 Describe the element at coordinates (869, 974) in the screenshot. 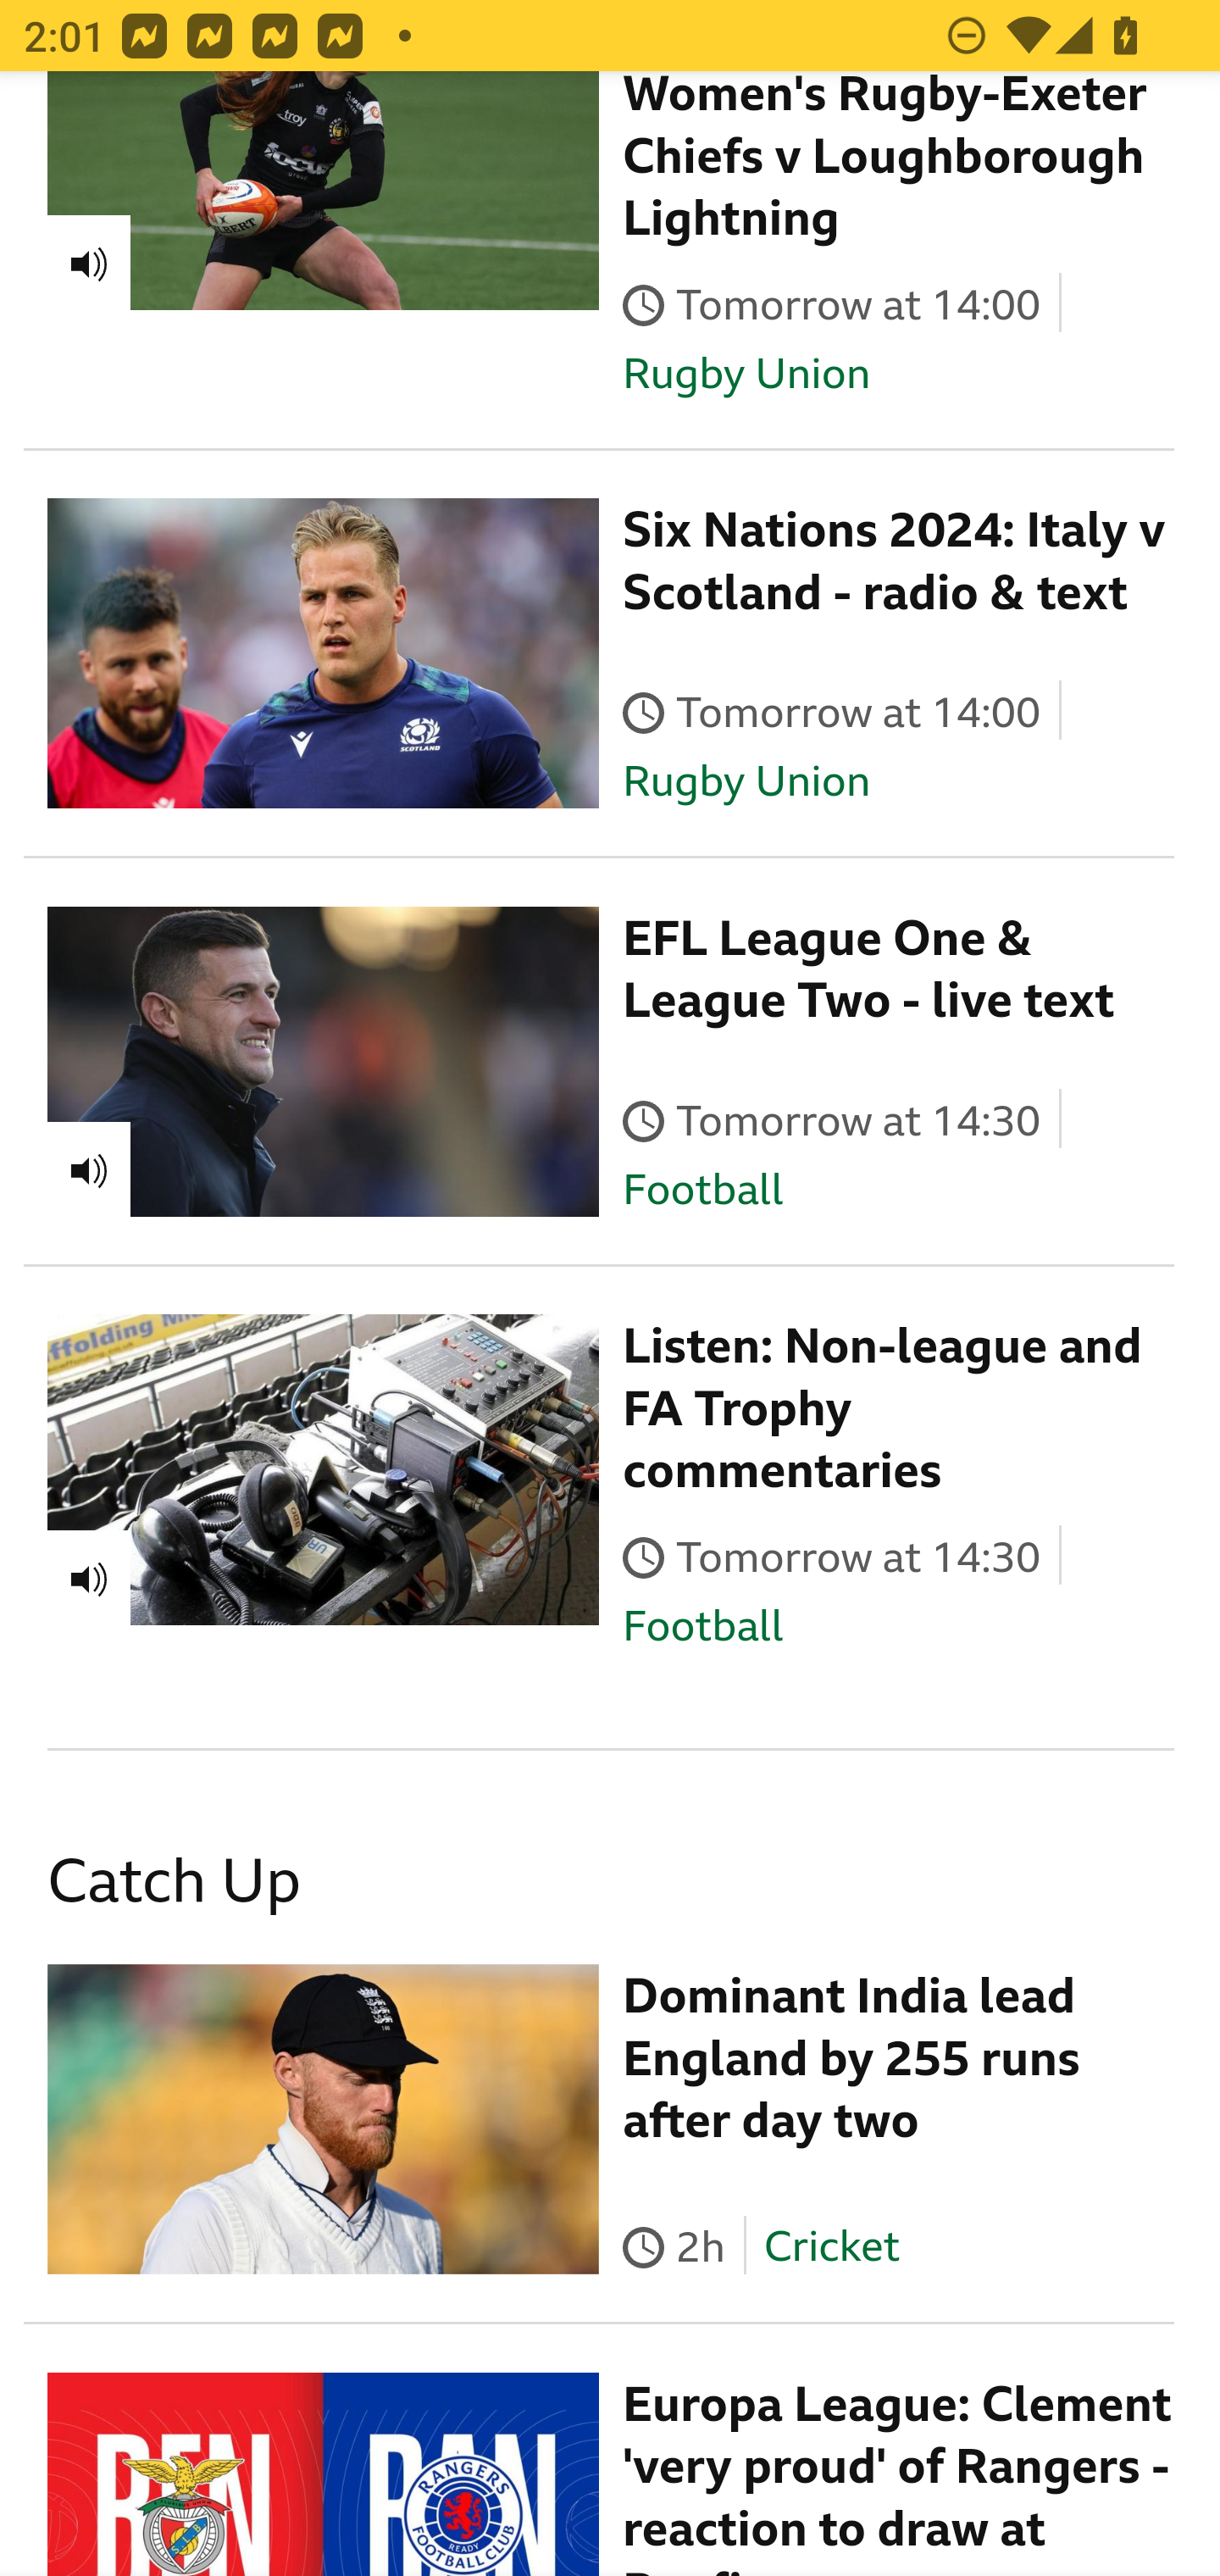

I see `EFL League One & League Two - live text` at that location.